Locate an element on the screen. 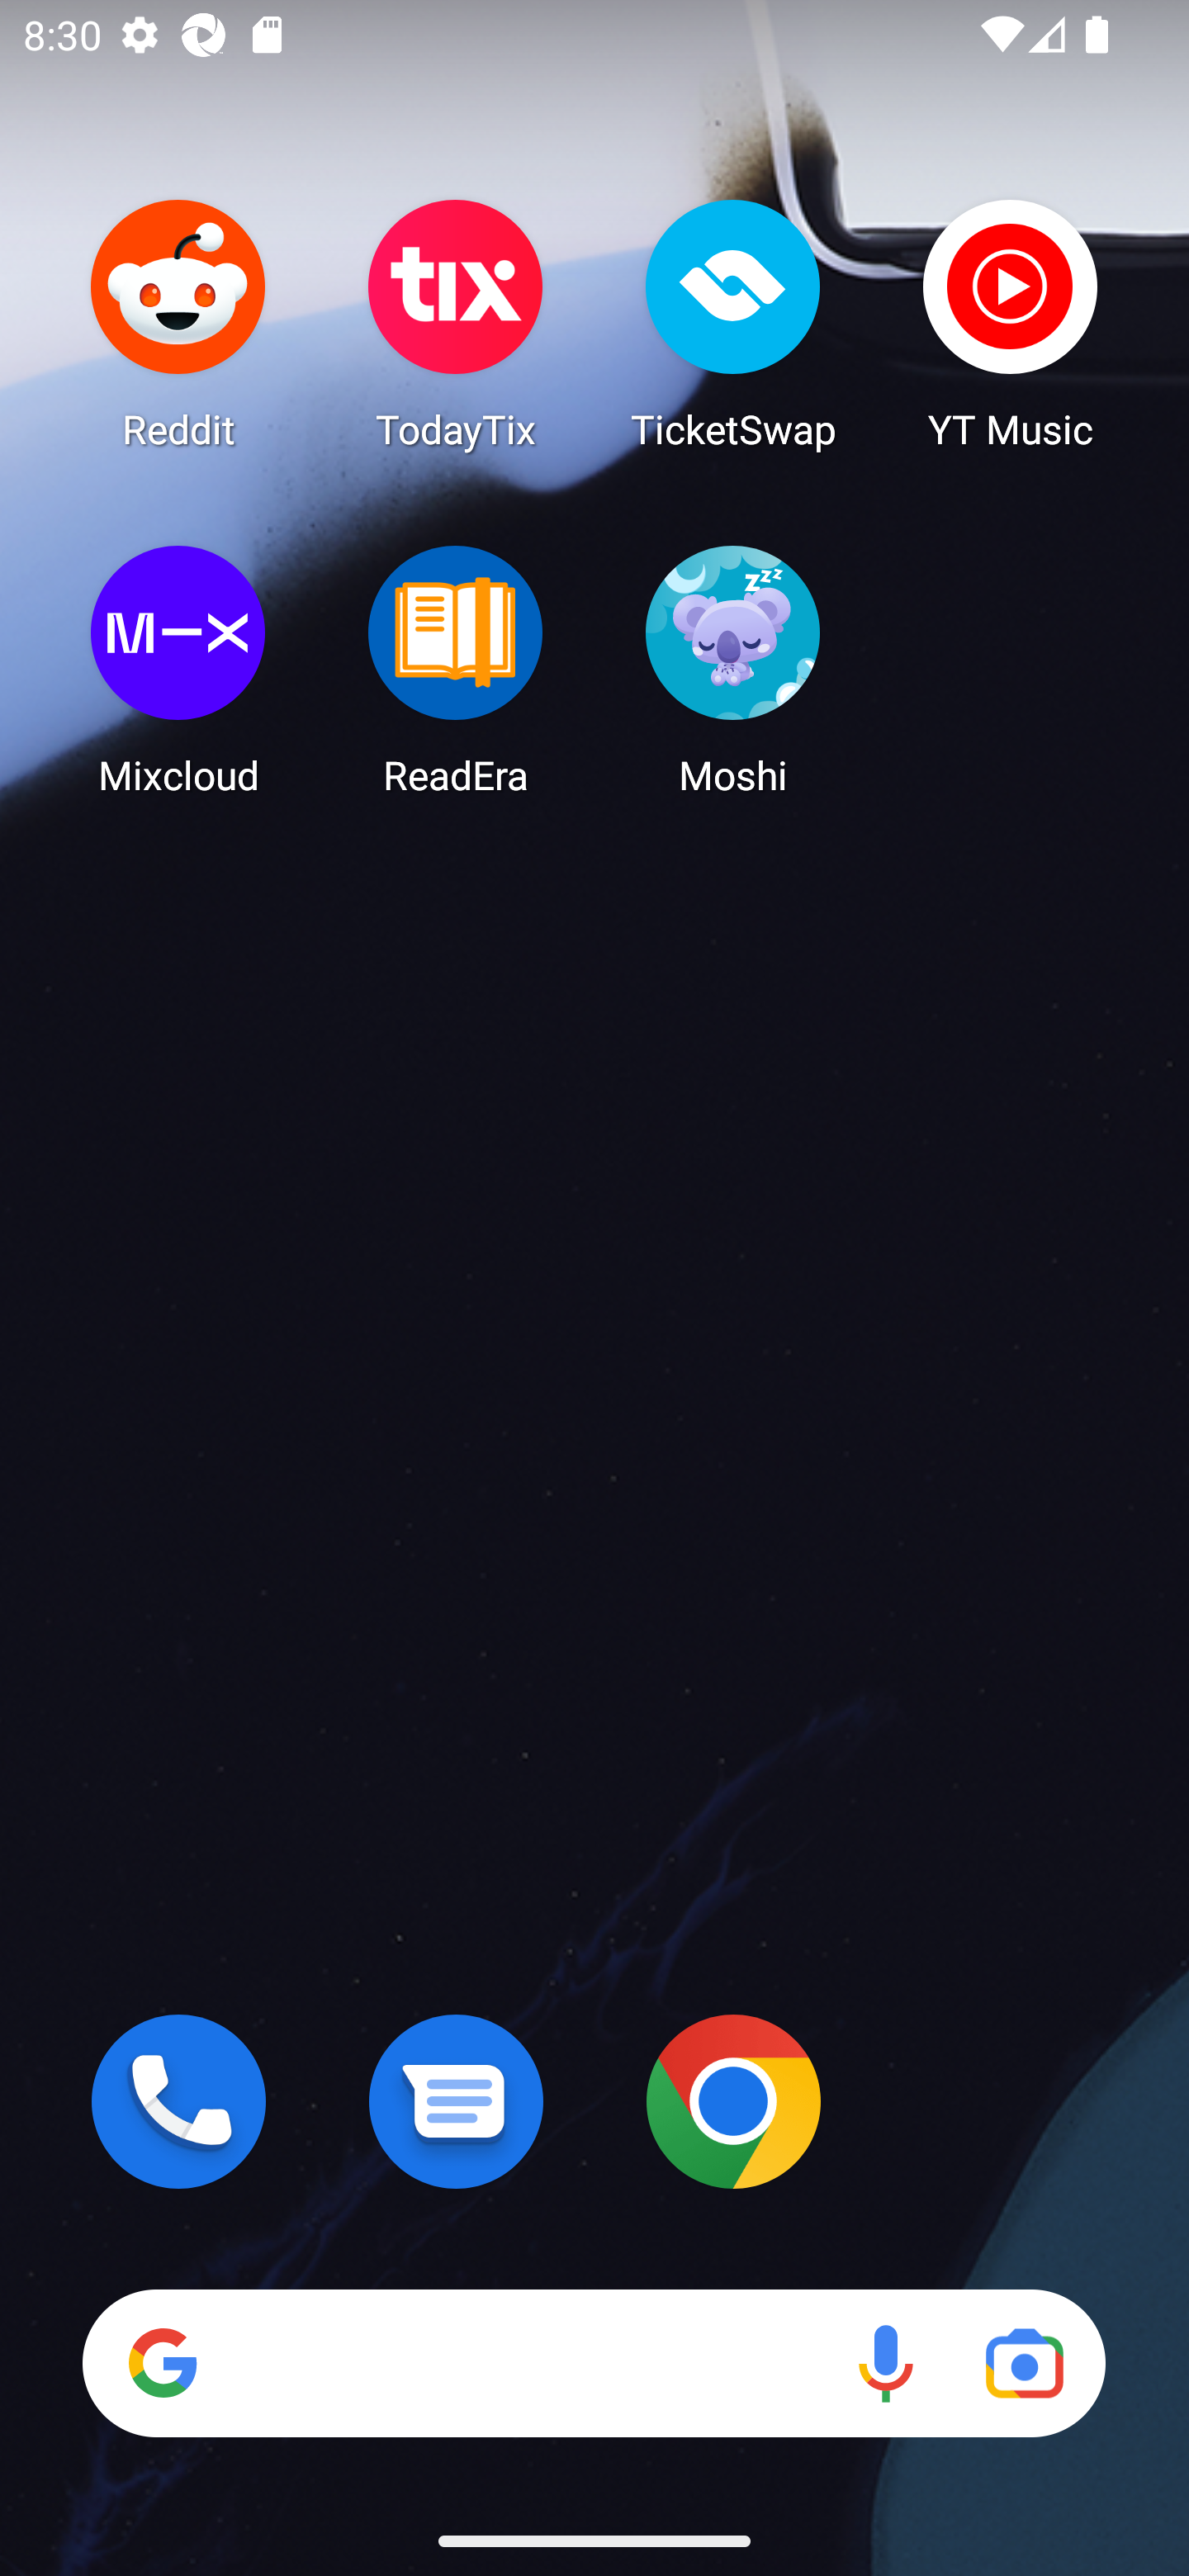 This screenshot has height=2576, width=1189. Reddit is located at coordinates (178, 324).